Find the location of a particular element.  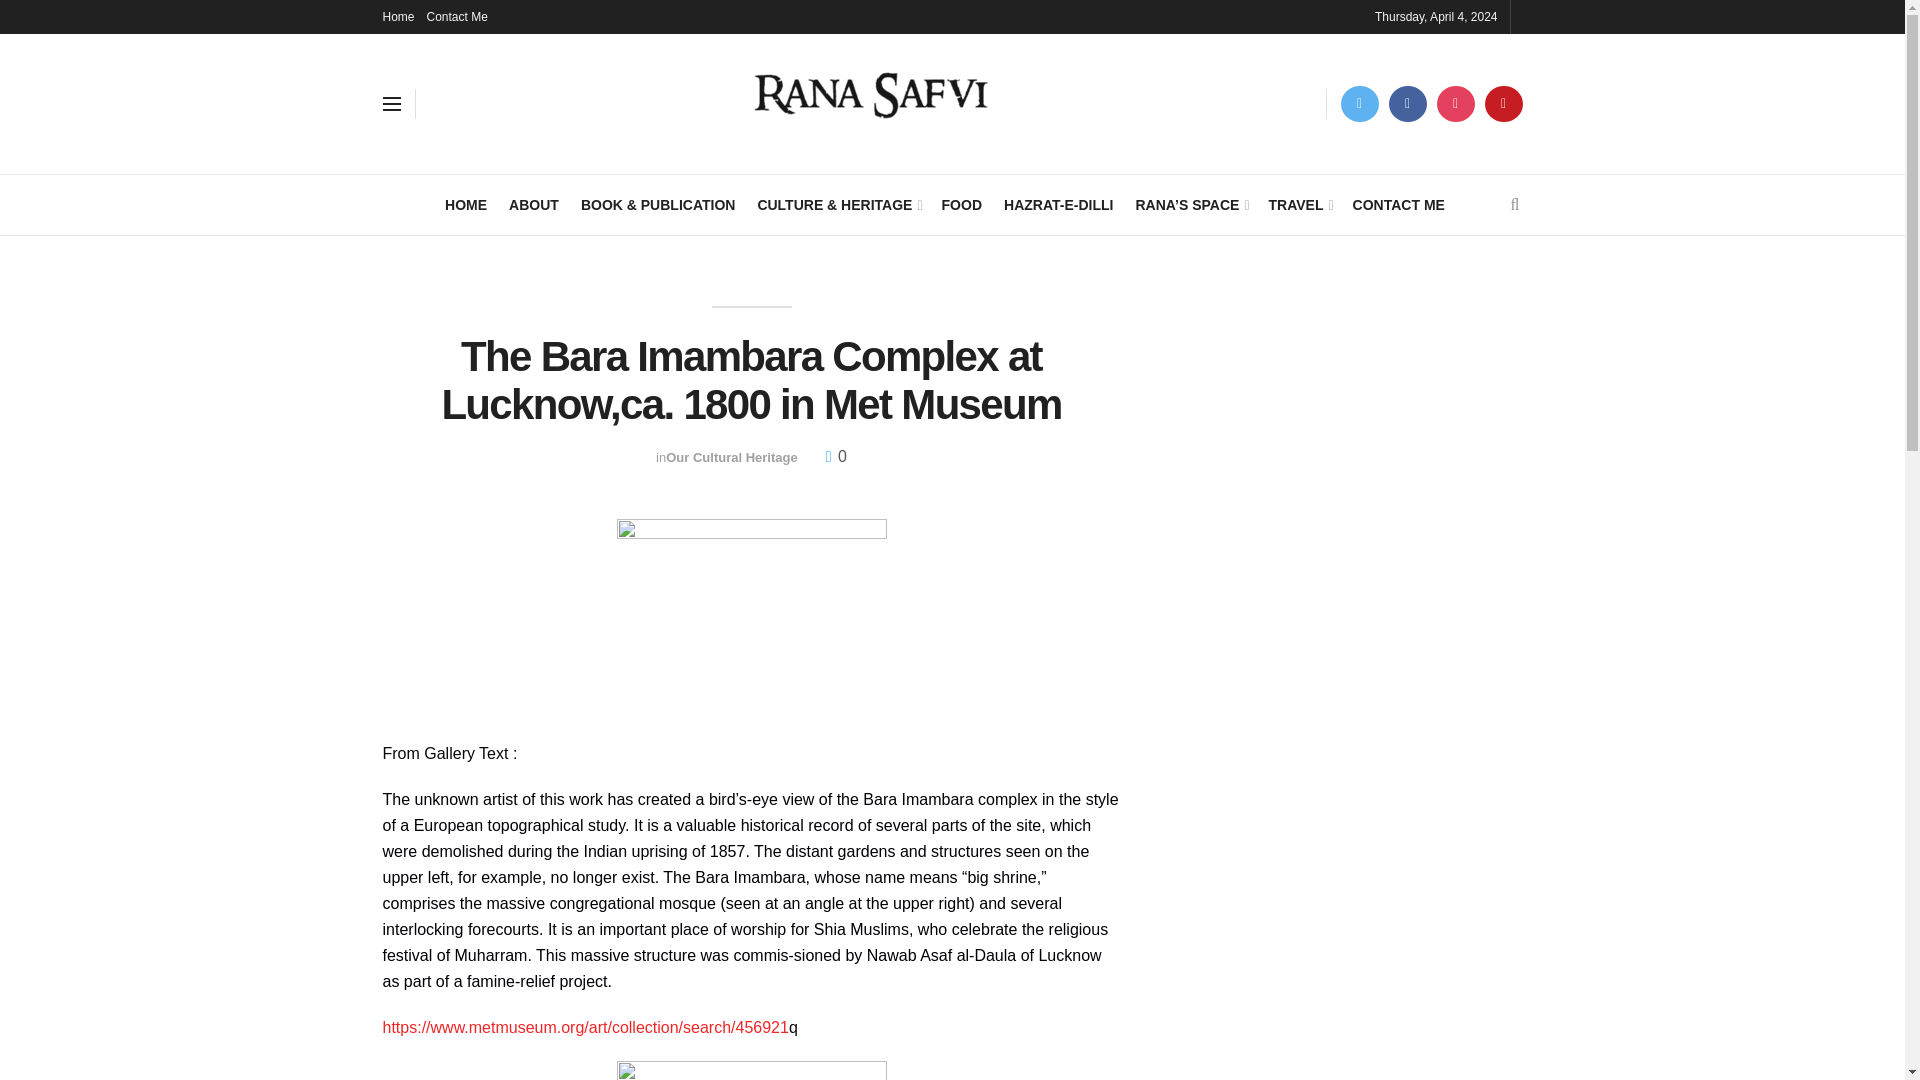

FOOD is located at coordinates (962, 205).